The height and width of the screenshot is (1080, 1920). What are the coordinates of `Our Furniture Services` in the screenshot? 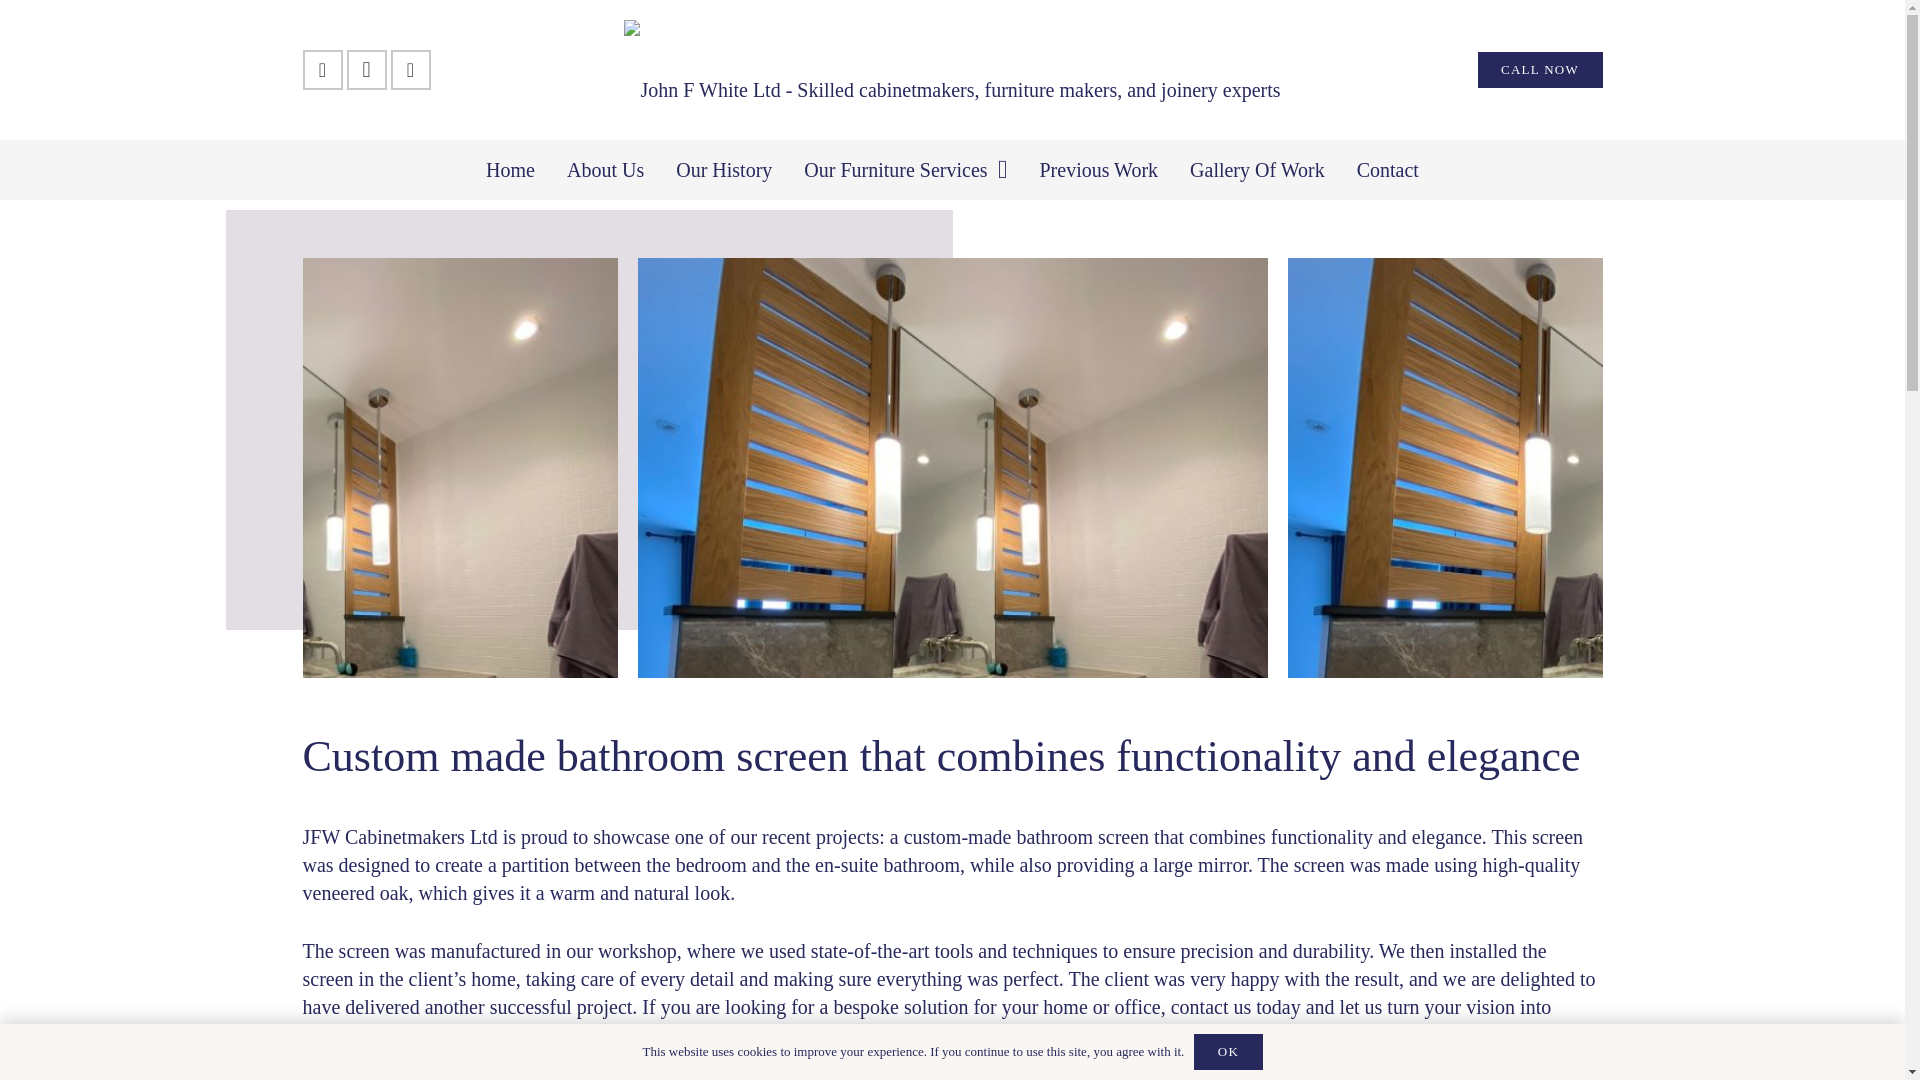 It's located at (905, 170).